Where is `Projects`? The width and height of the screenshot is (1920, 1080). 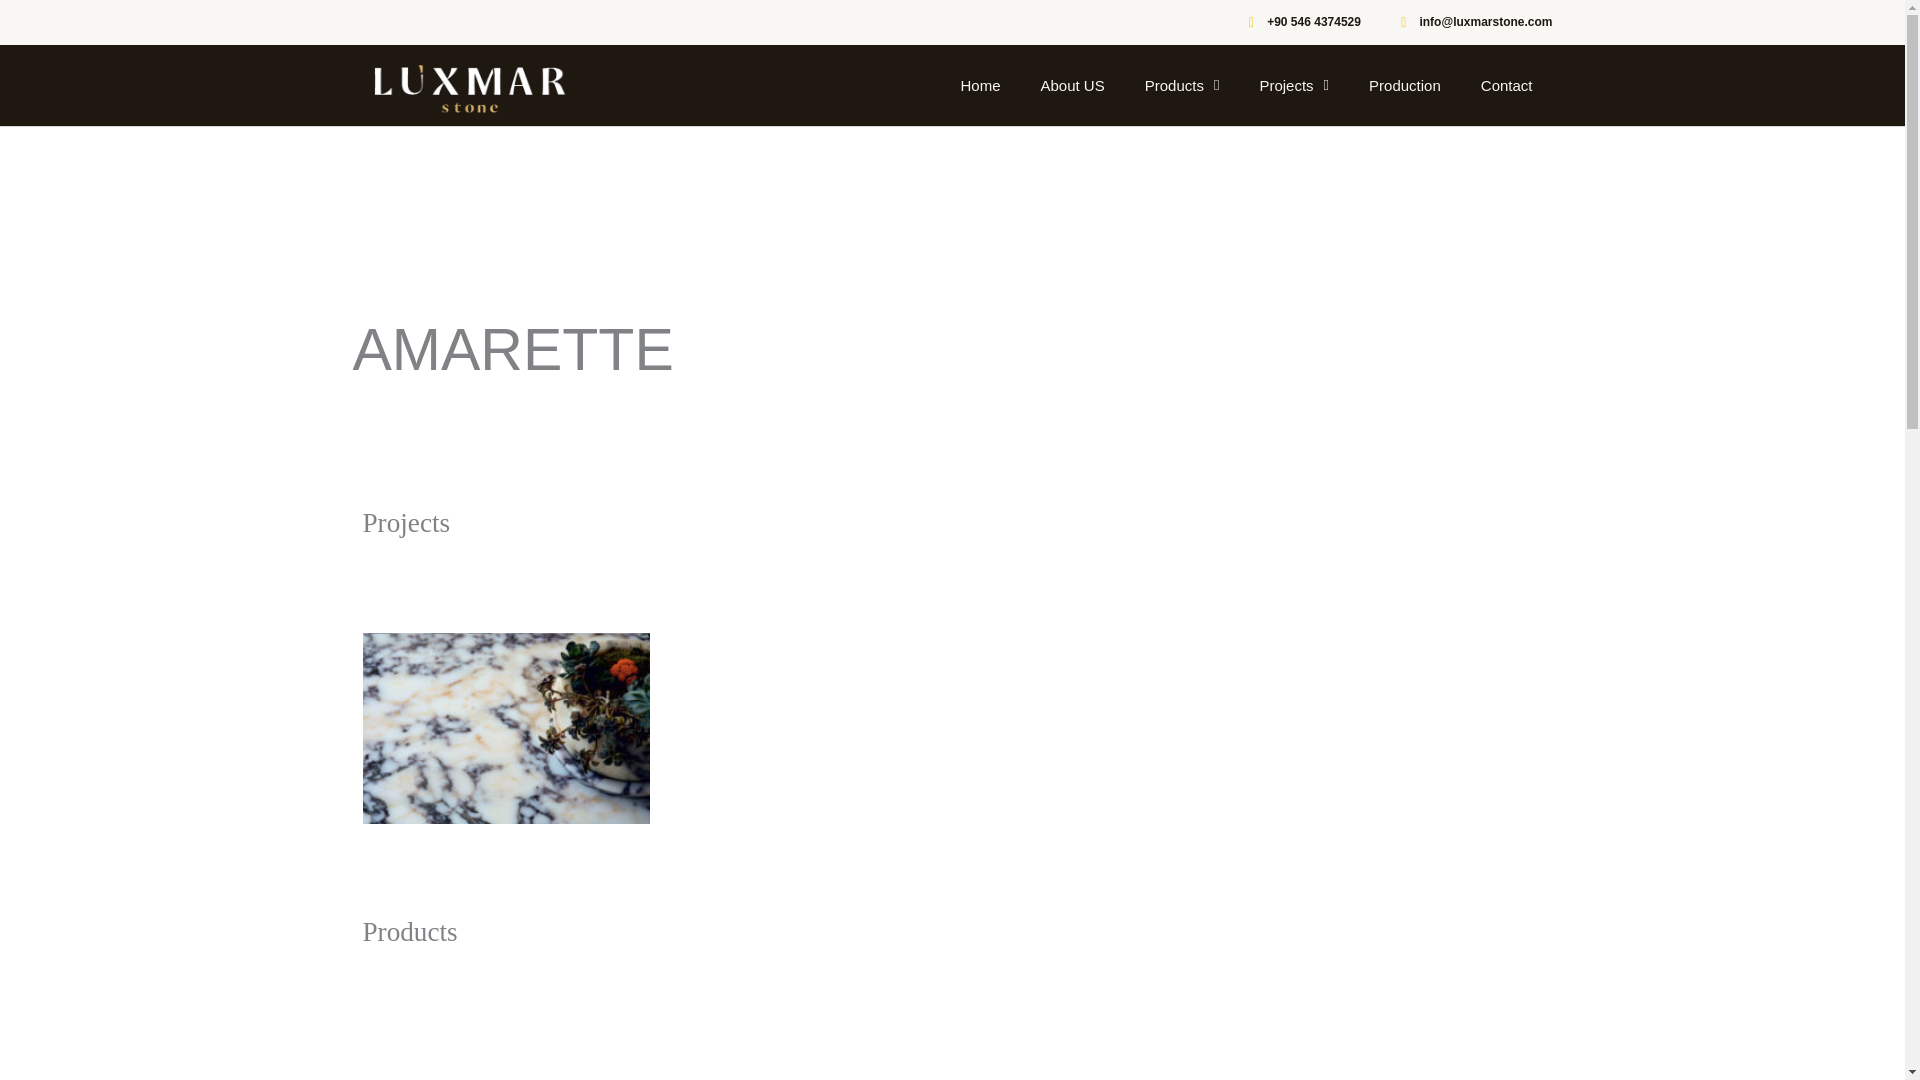
Projects is located at coordinates (1294, 86).